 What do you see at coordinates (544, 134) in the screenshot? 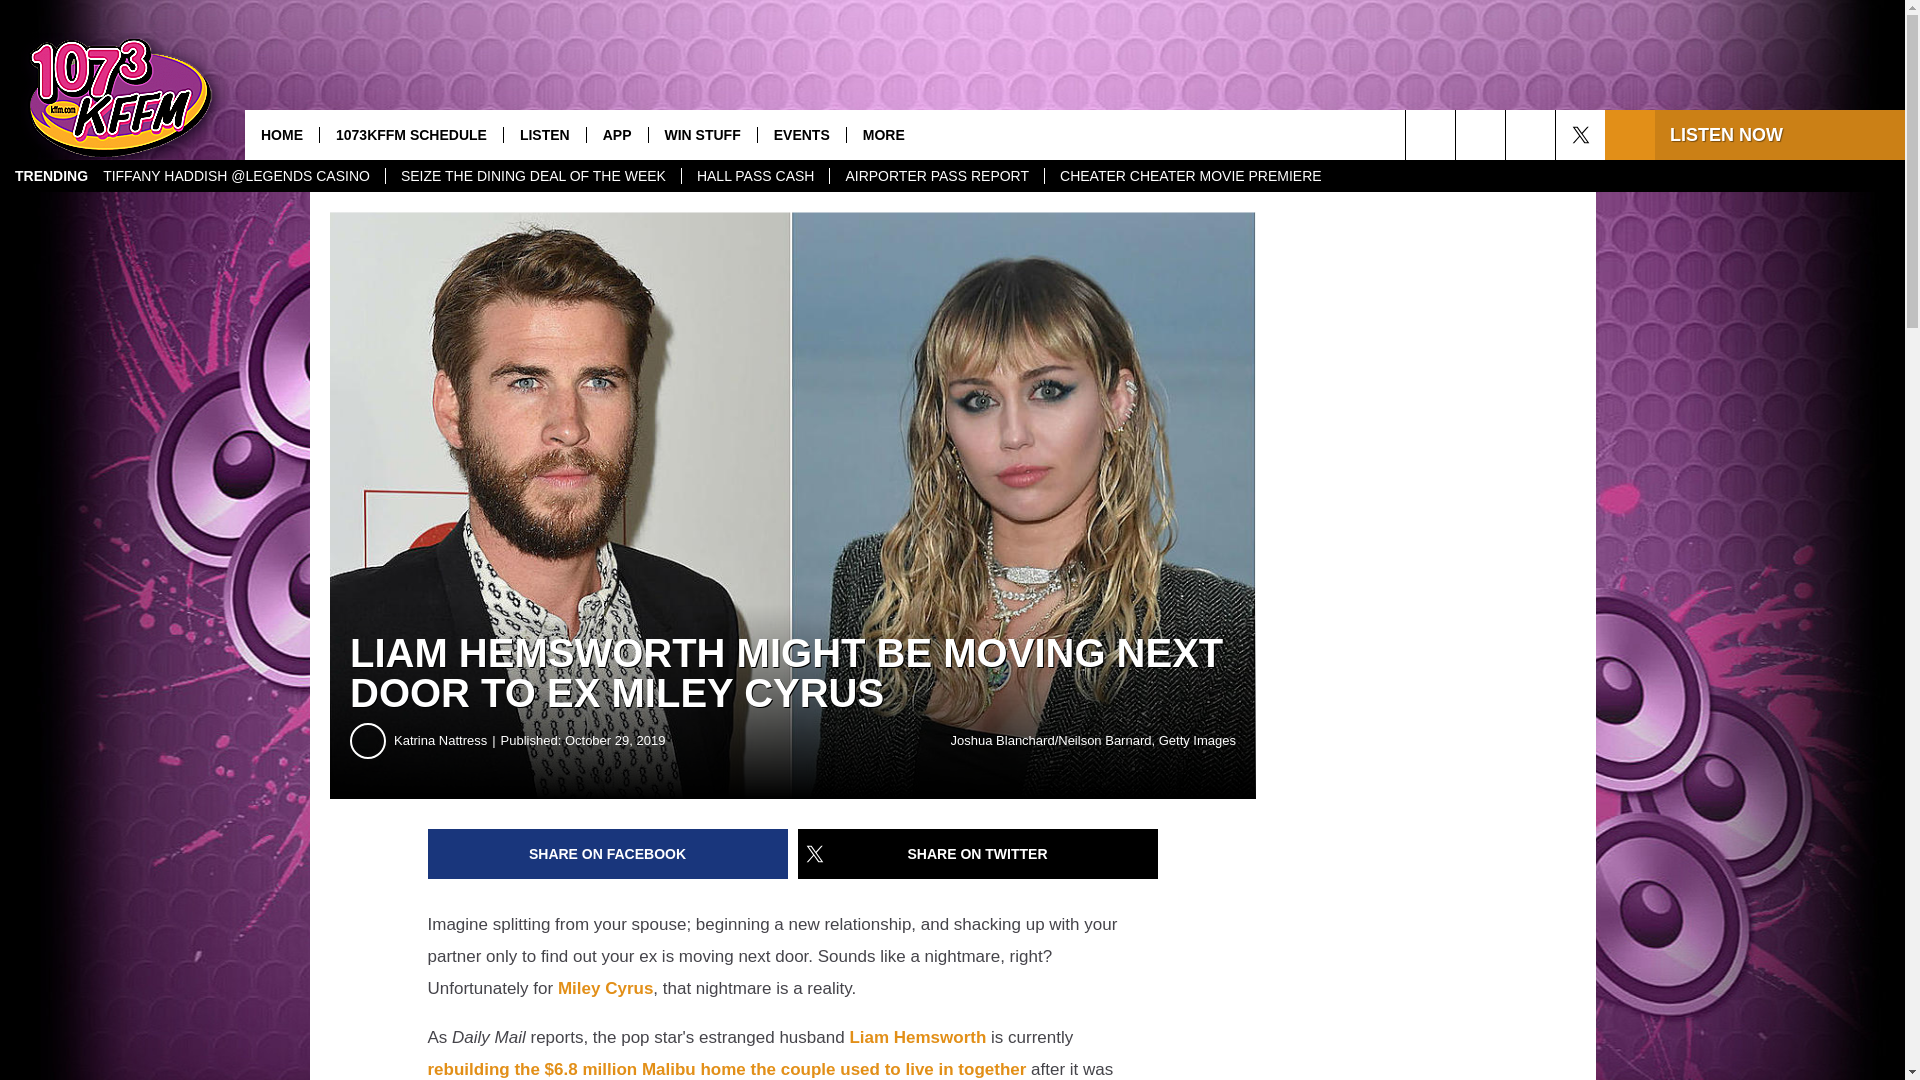
I see `LISTEN` at bounding box center [544, 134].